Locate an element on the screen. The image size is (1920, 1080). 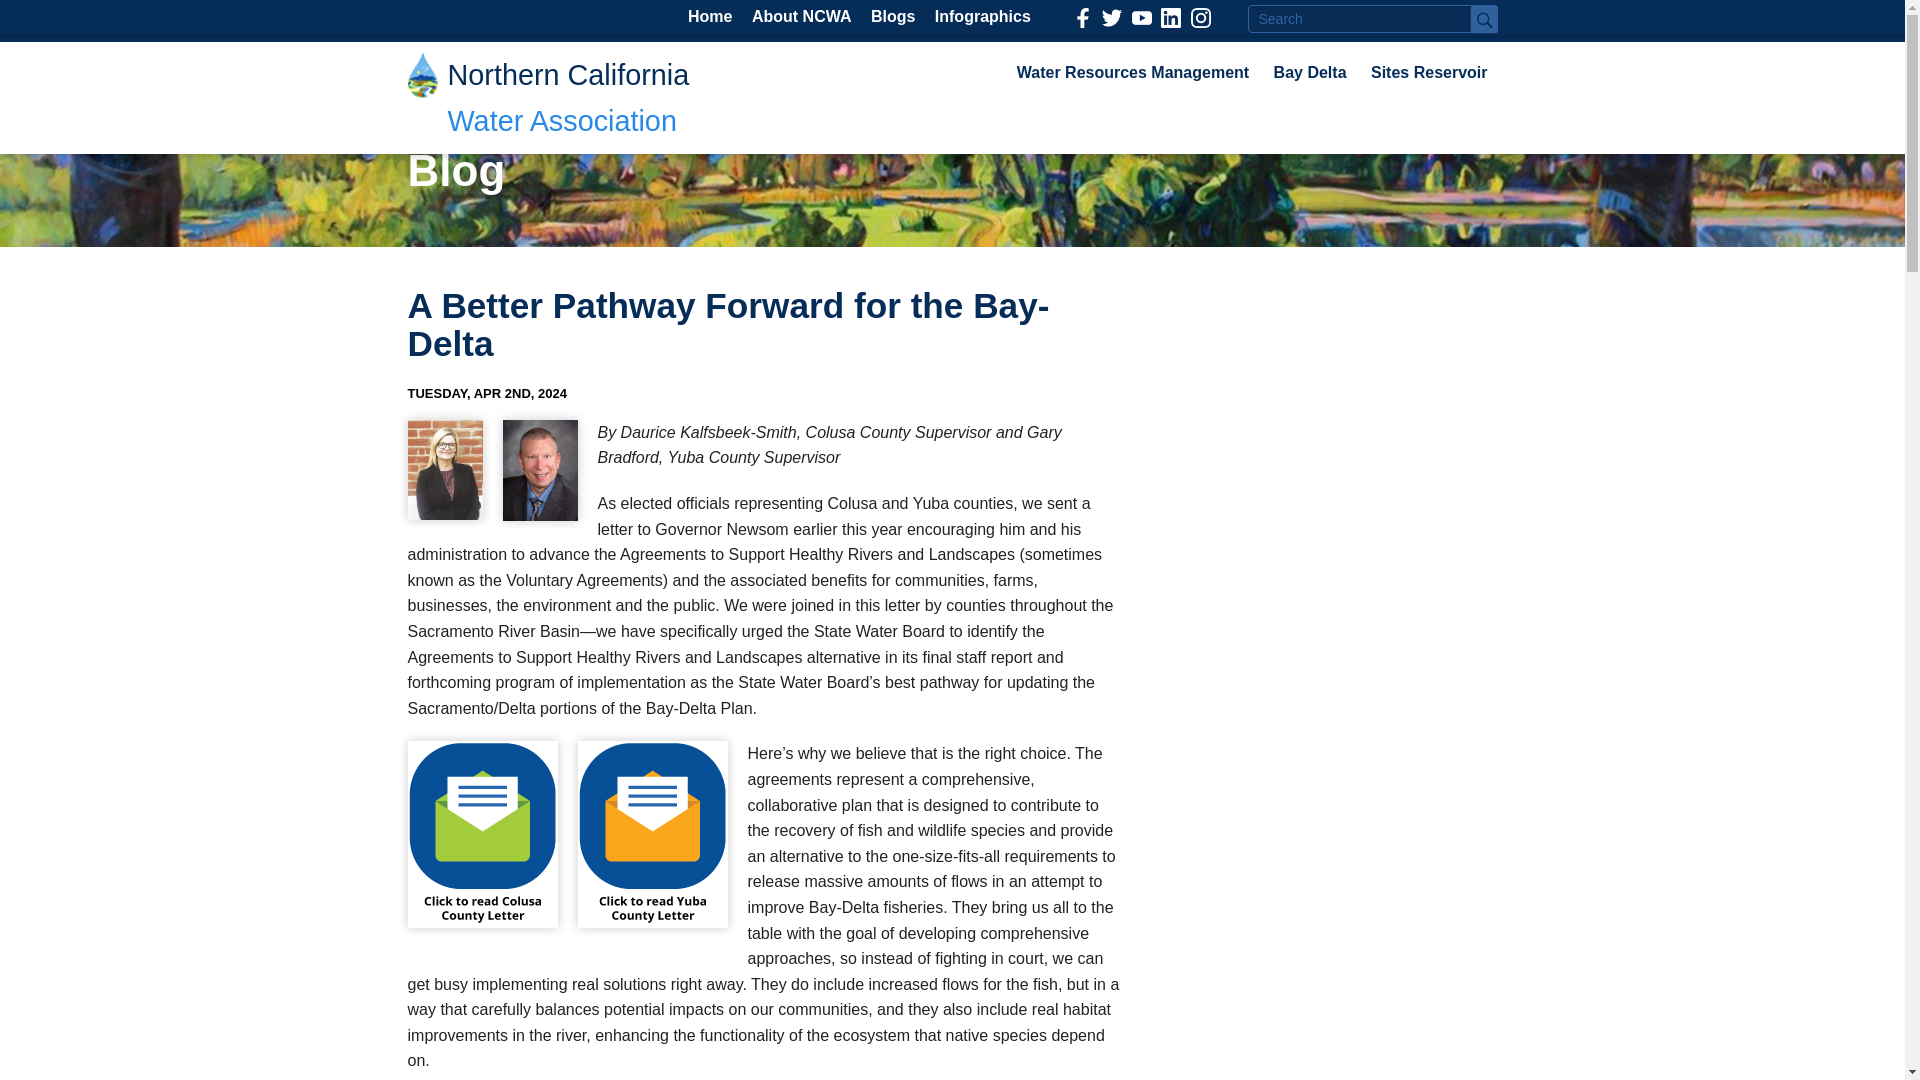
Search is located at coordinates (1484, 19).